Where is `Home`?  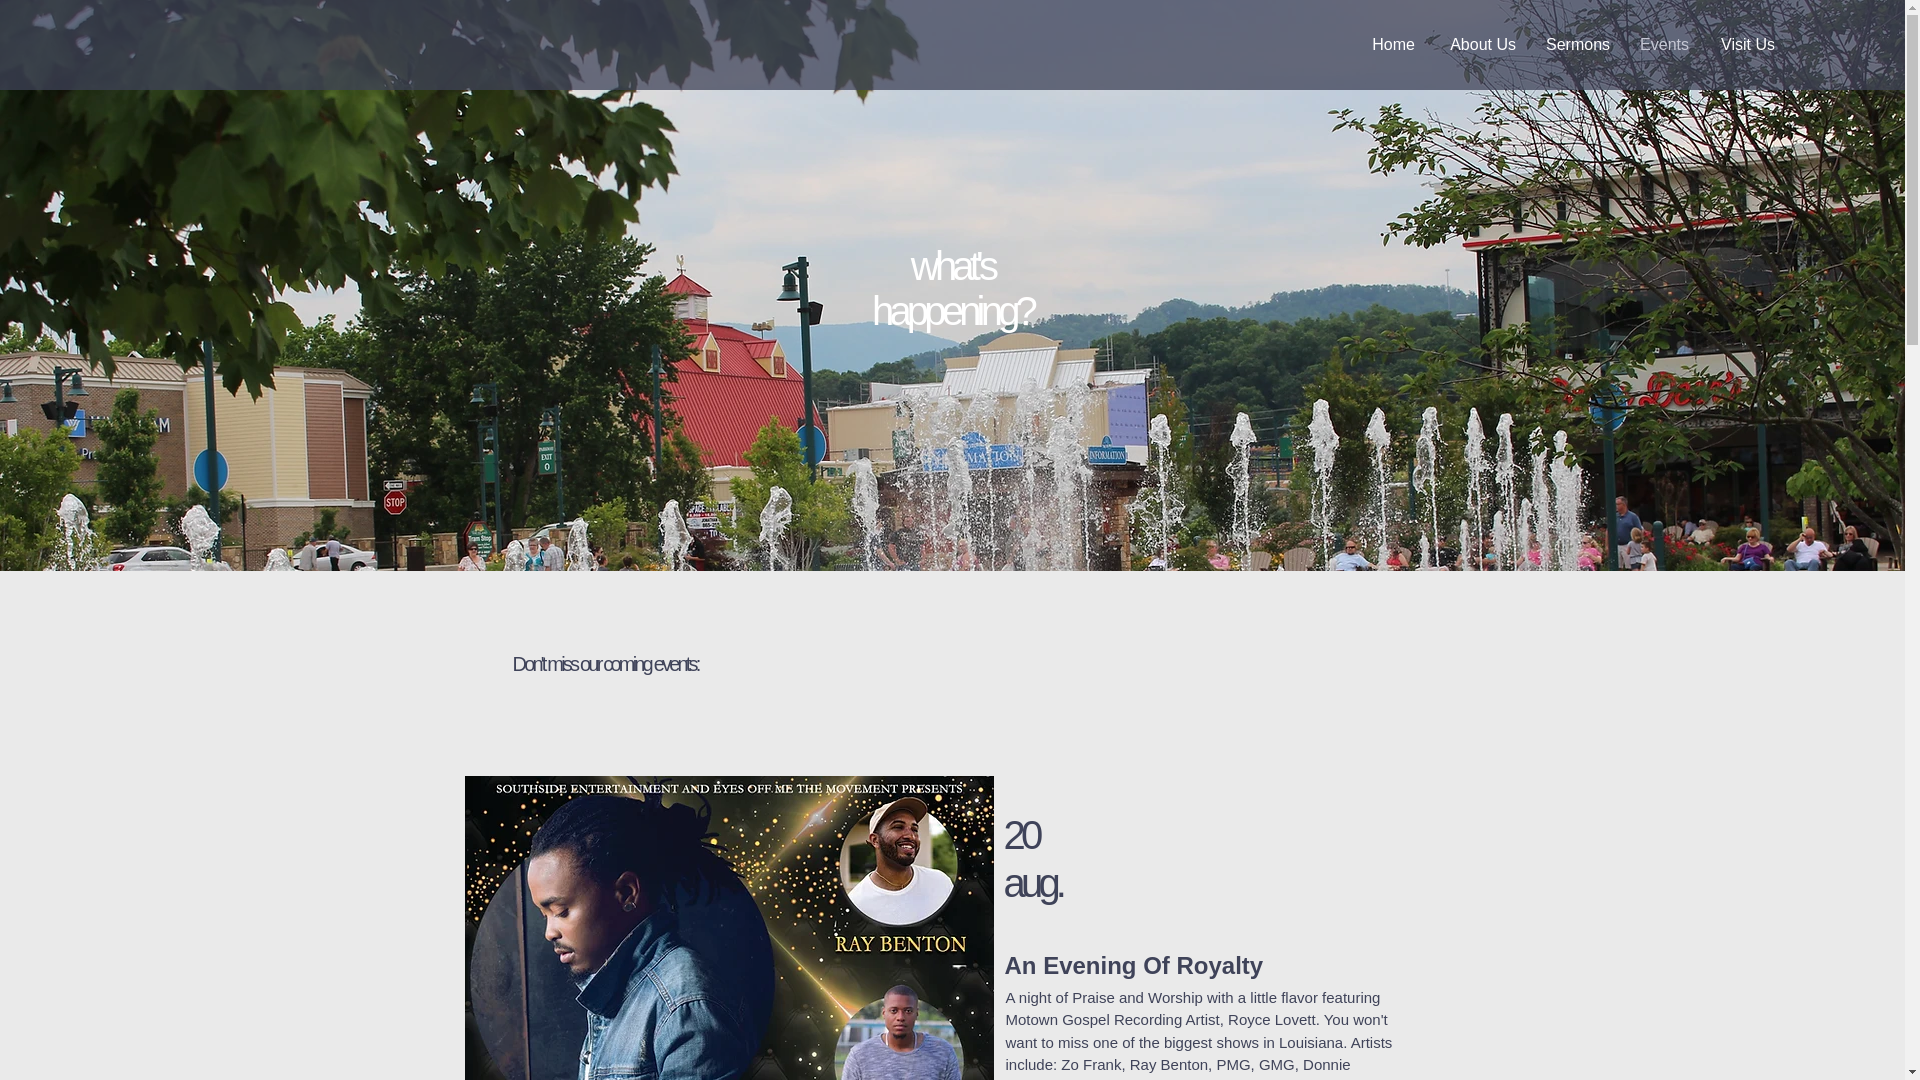
Home is located at coordinates (1392, 45).